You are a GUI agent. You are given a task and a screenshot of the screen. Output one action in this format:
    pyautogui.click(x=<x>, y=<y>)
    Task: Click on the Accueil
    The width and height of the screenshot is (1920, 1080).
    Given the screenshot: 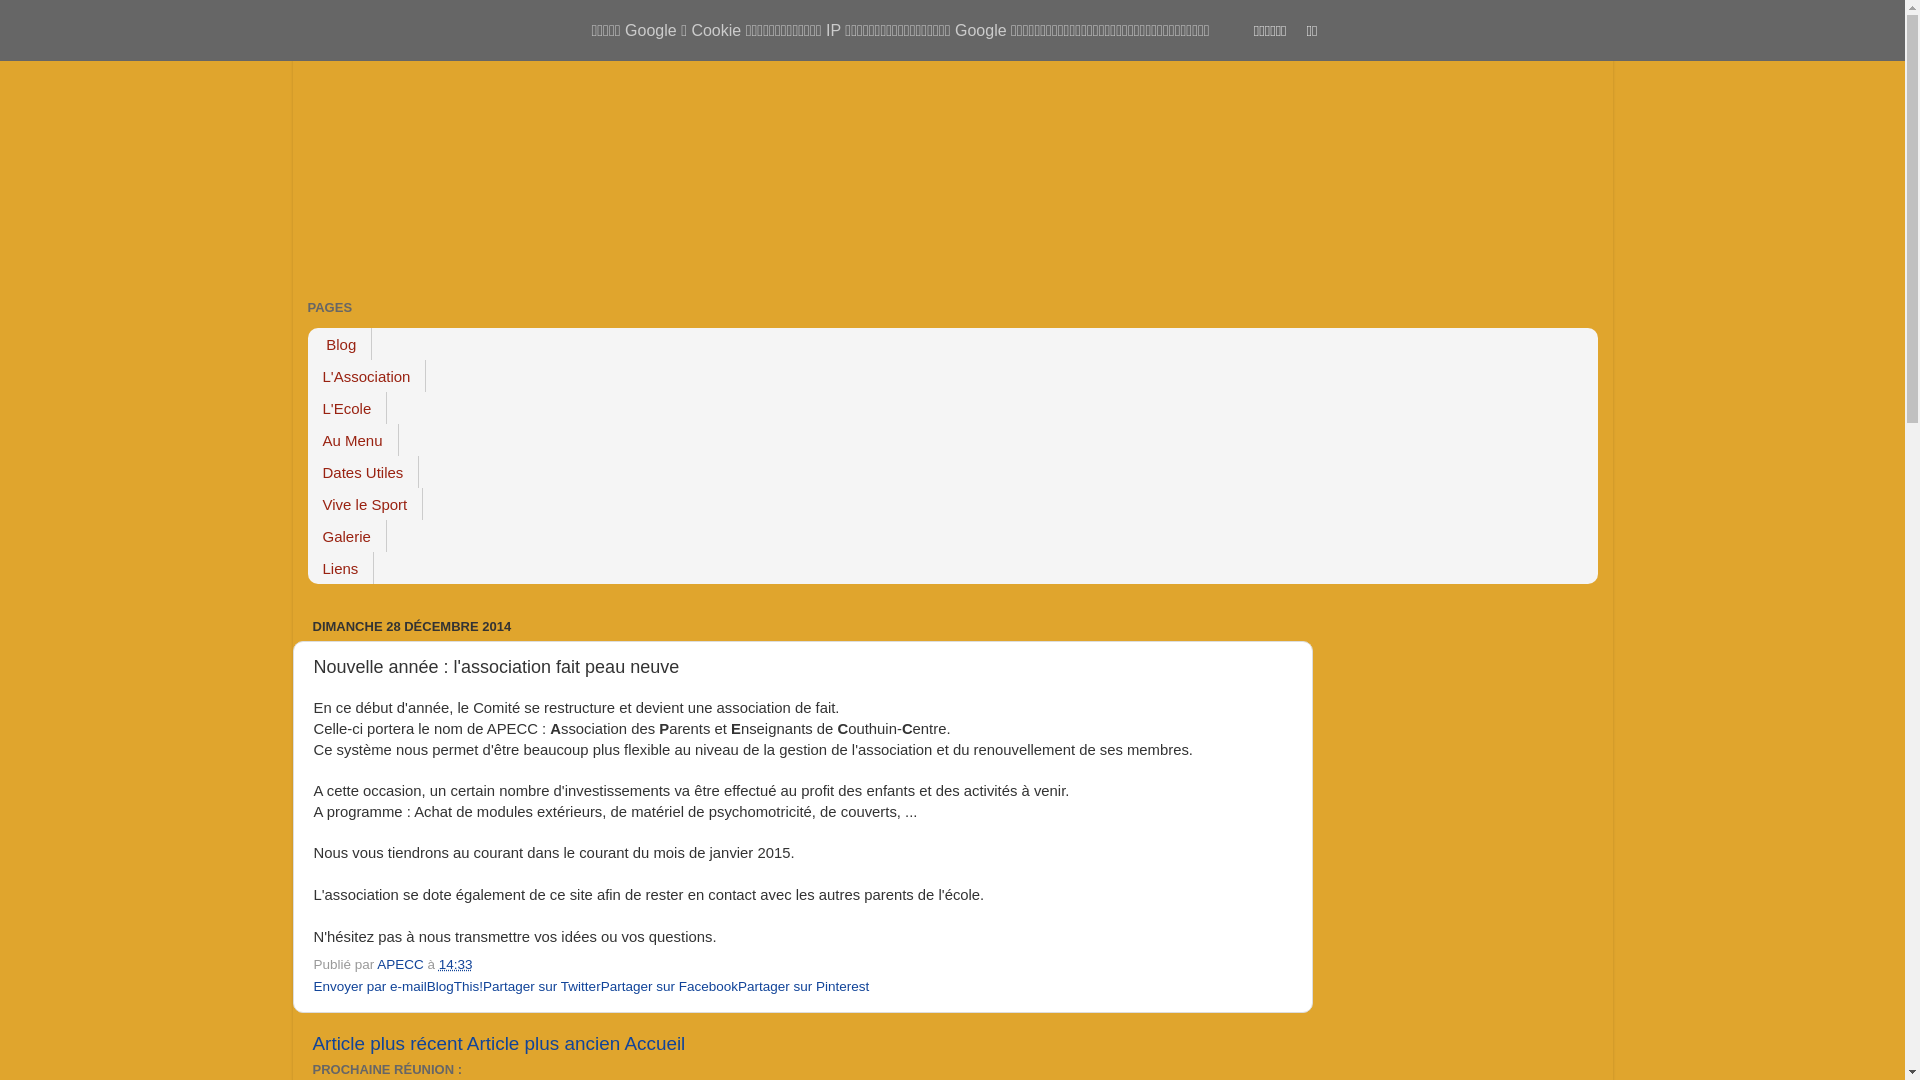 What is the action you would take?
    pyautogui.click(x=654, y=1044)
    